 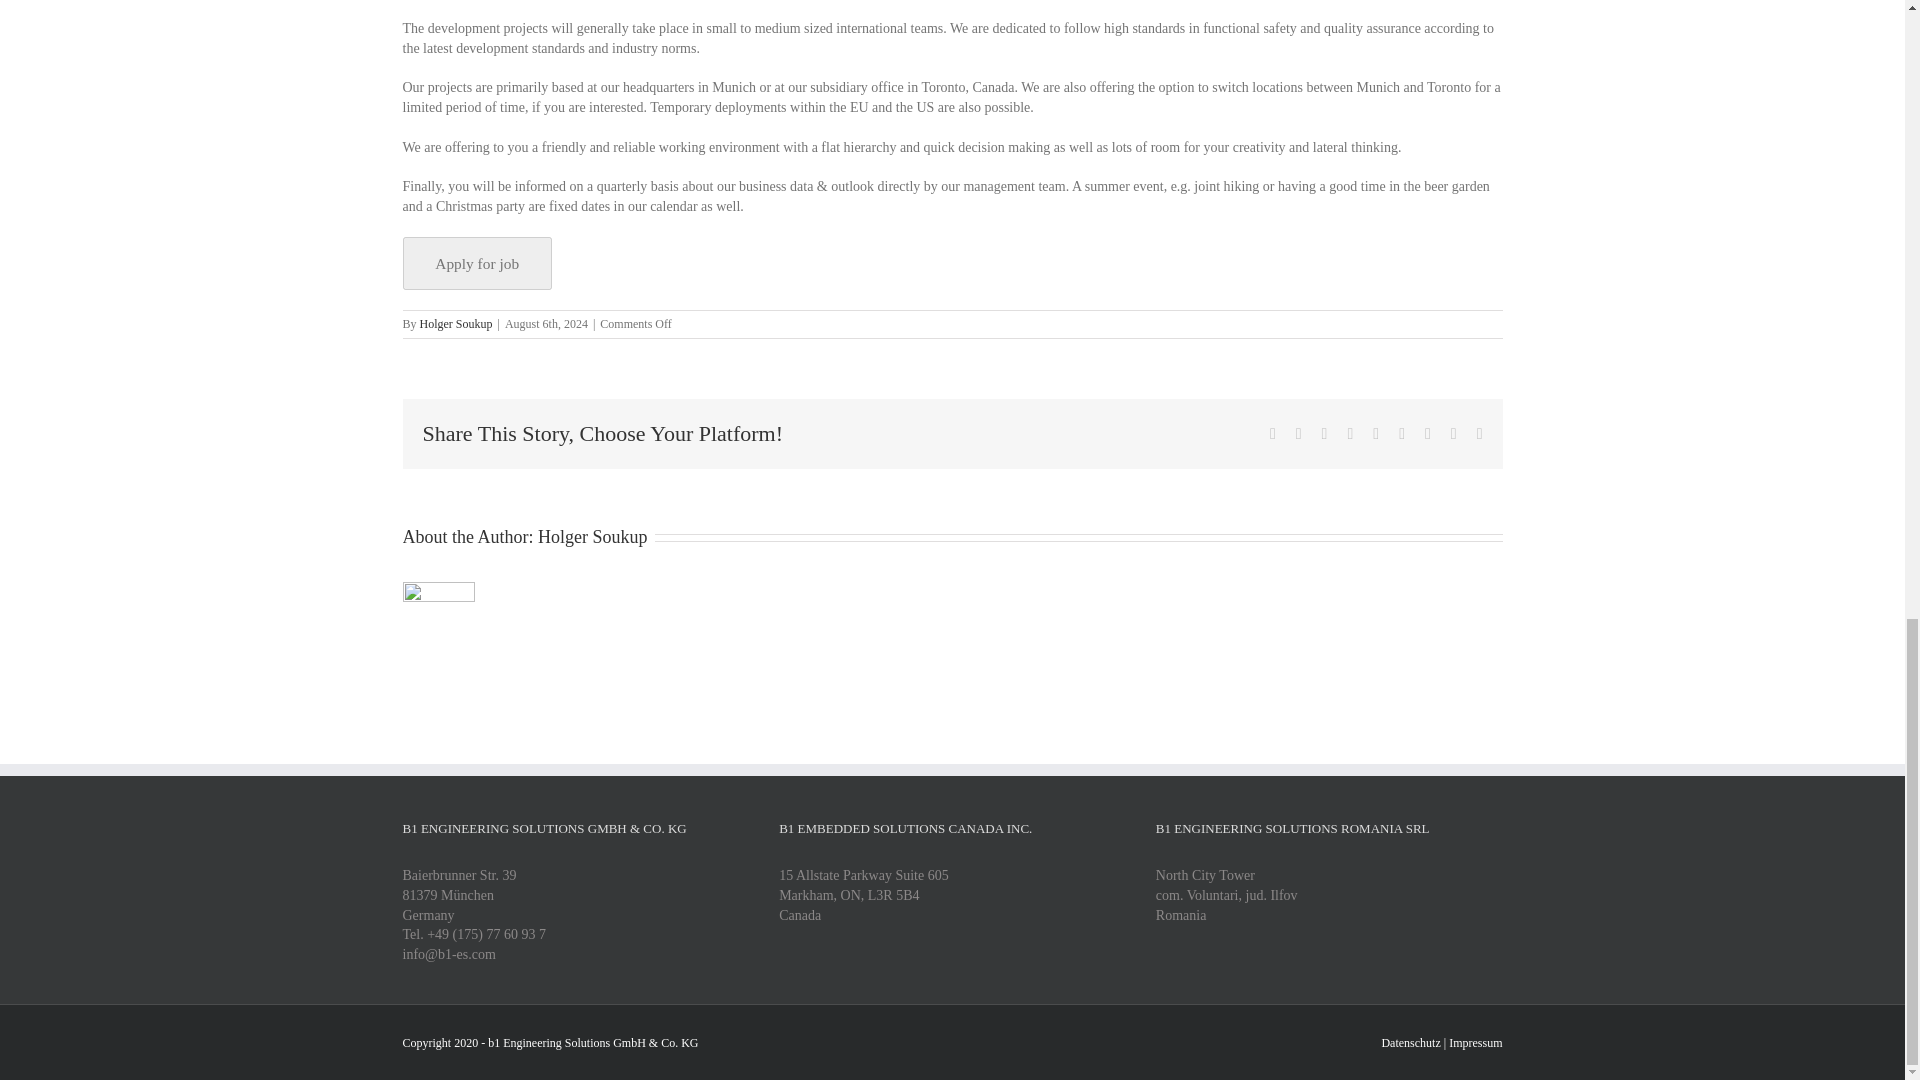 What do you see at coordinates (592, 536) in the screenshot?
I see `Posts by Holger Soukup` at bounding box center [592, 536].